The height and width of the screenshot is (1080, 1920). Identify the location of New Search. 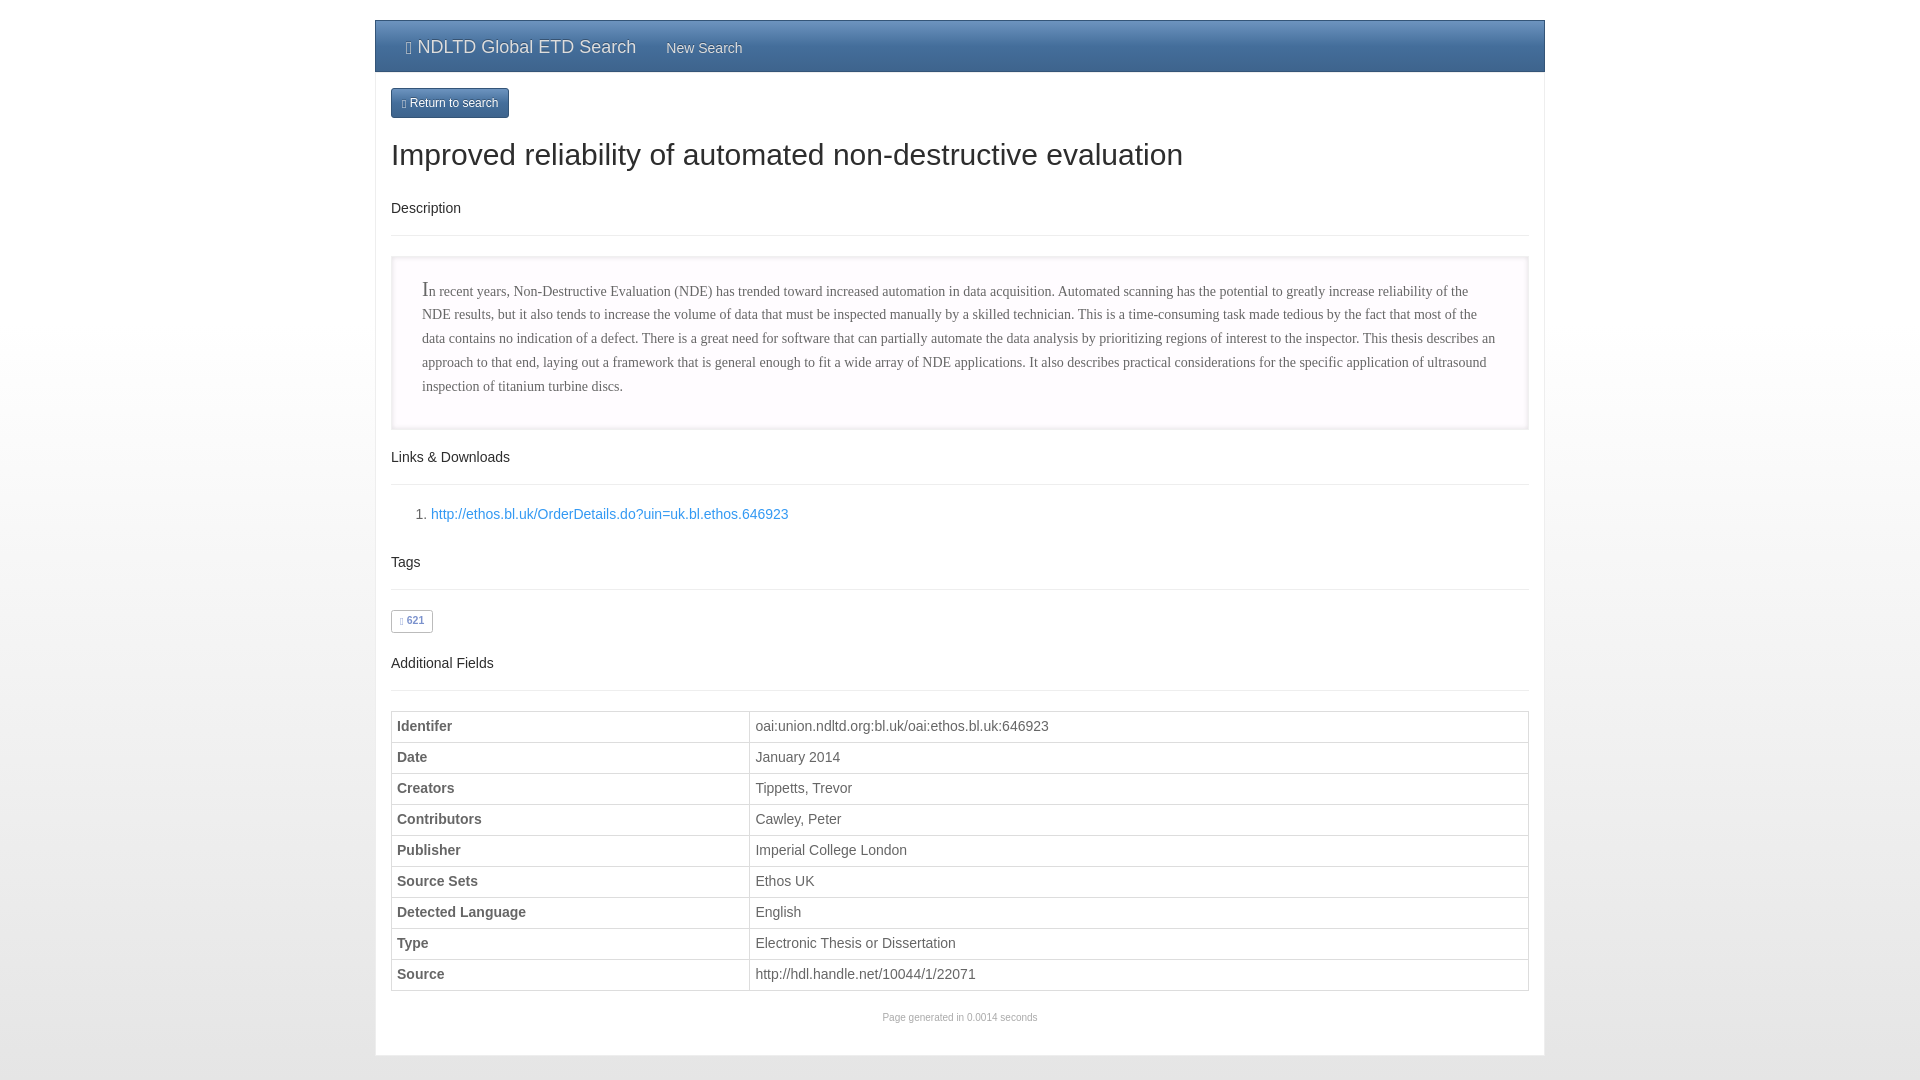
(703, 46).